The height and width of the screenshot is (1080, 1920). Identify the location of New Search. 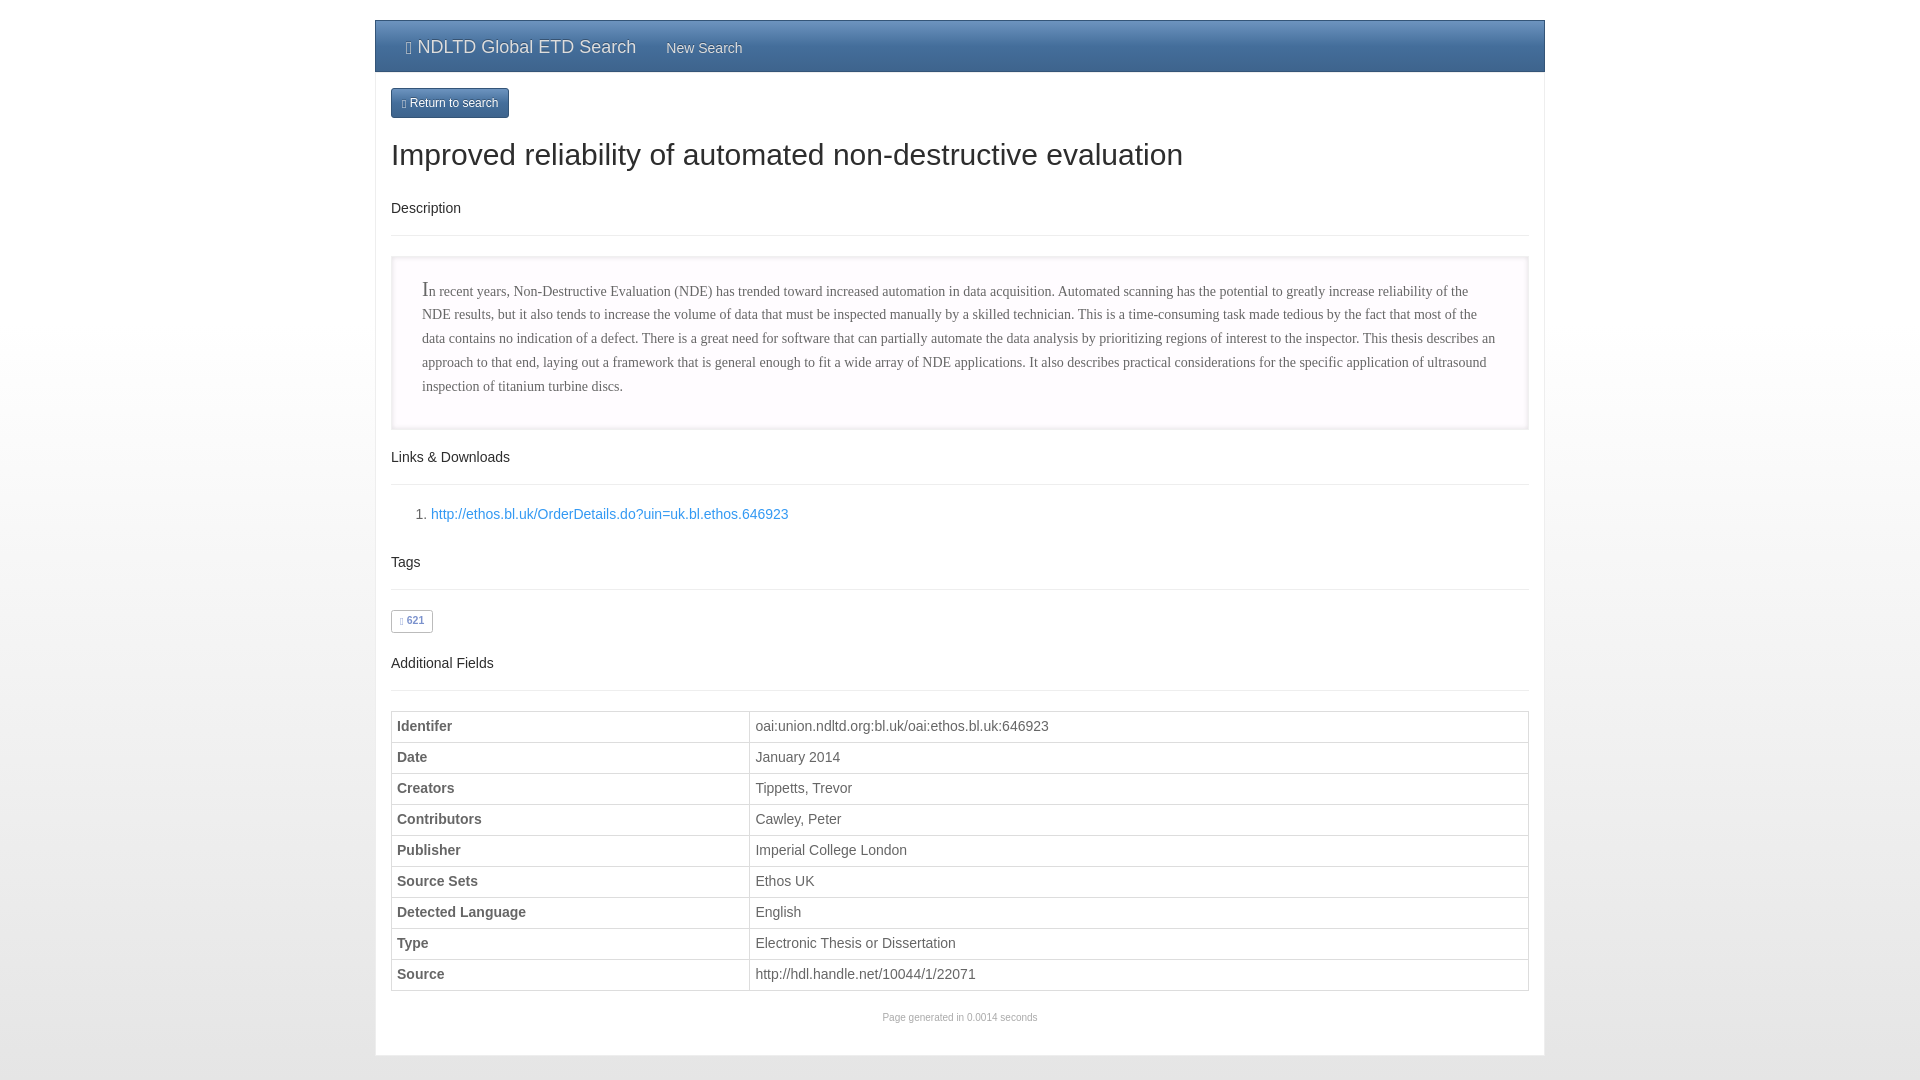
(703, 46).